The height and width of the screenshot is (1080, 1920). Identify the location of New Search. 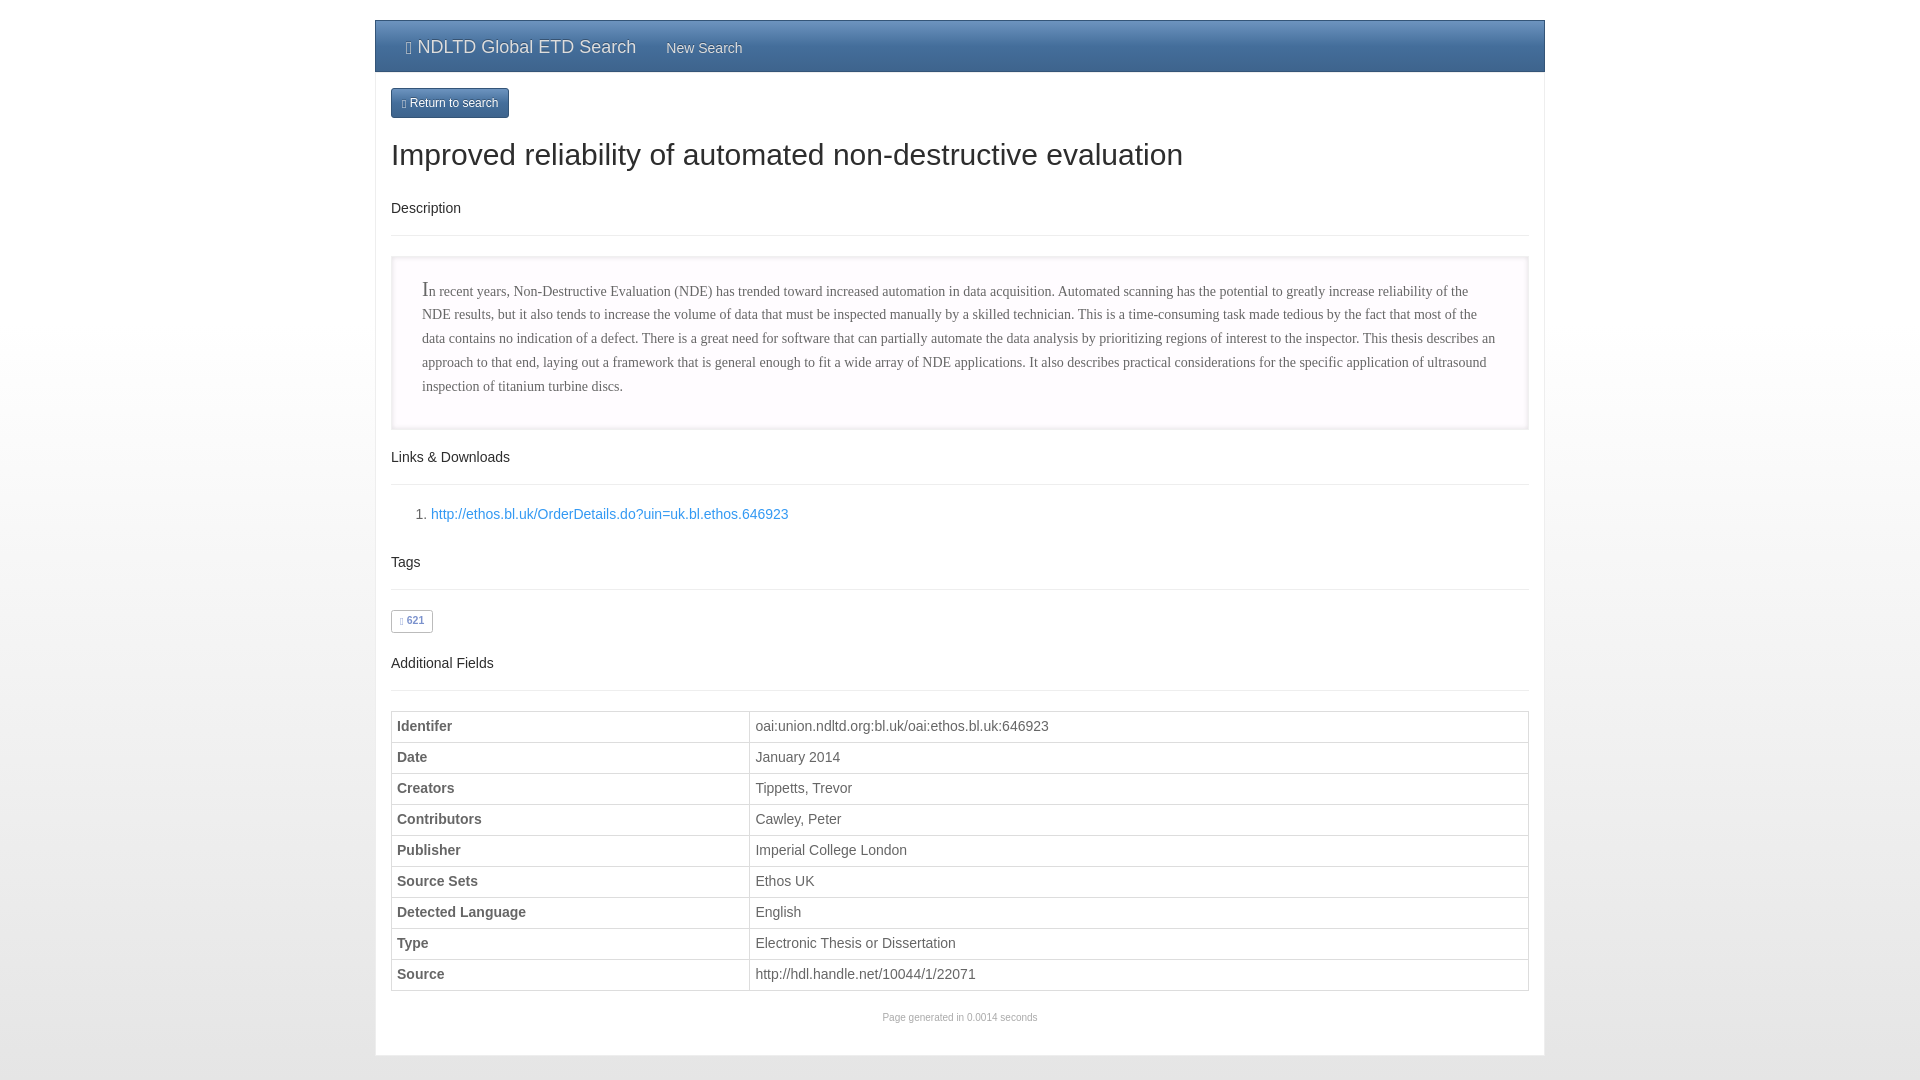
(703, 46).